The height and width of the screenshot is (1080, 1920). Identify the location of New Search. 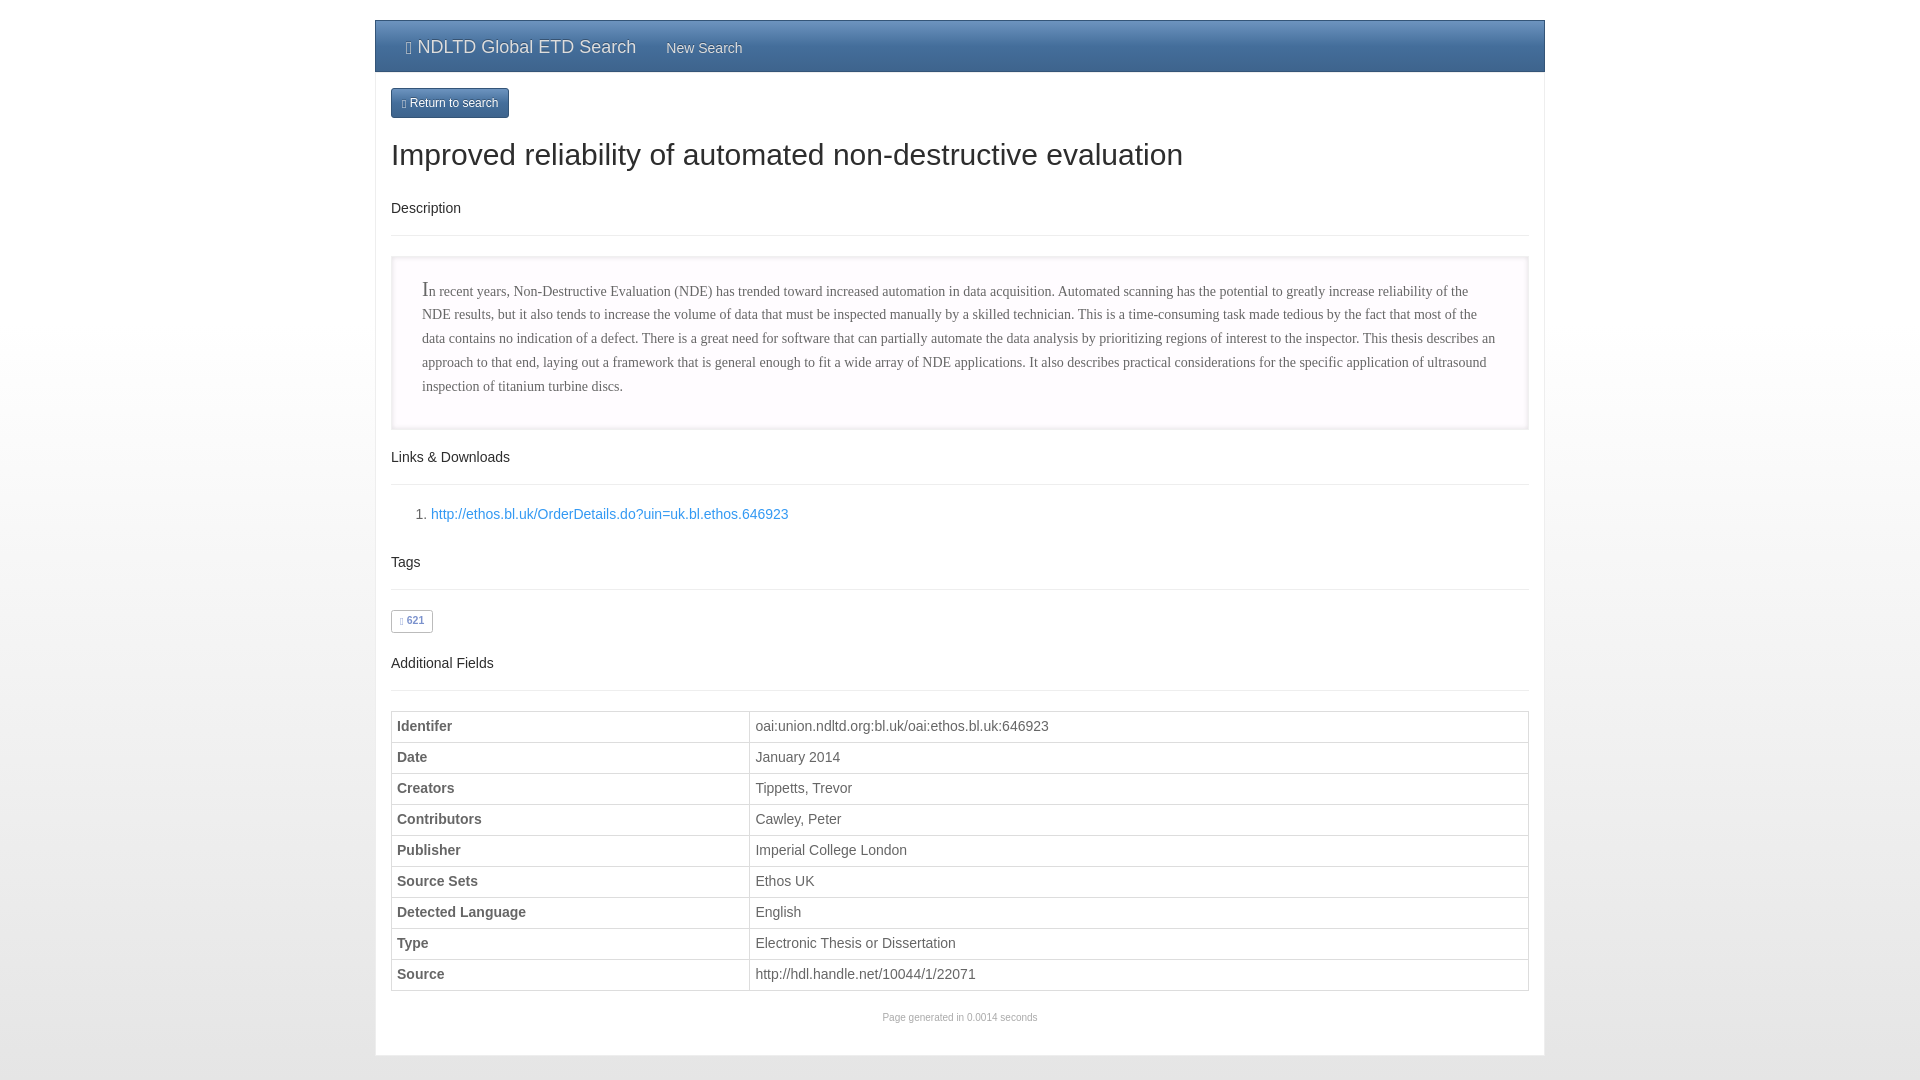
(703, 46).